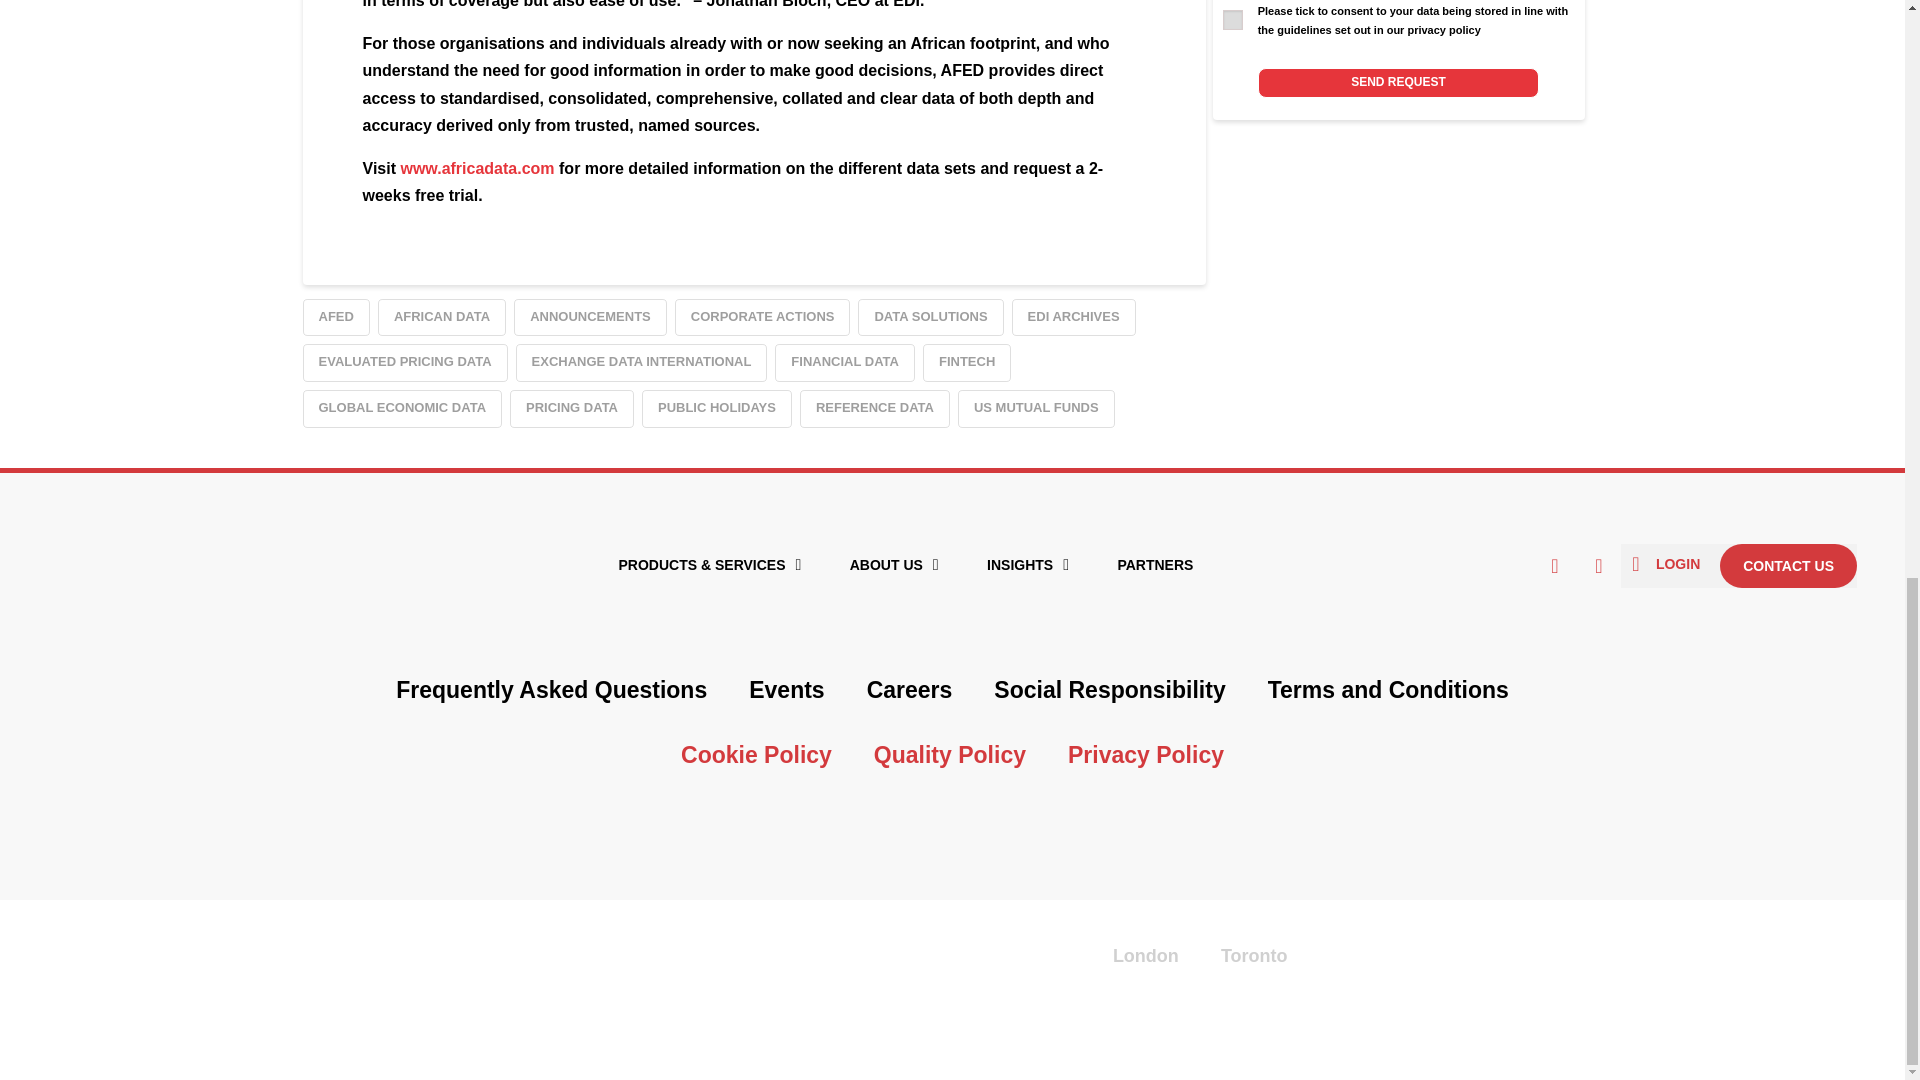  Describe the element at coordinates (1398, 82) in the screenshot. I see `SEND REQUEST` at that location.